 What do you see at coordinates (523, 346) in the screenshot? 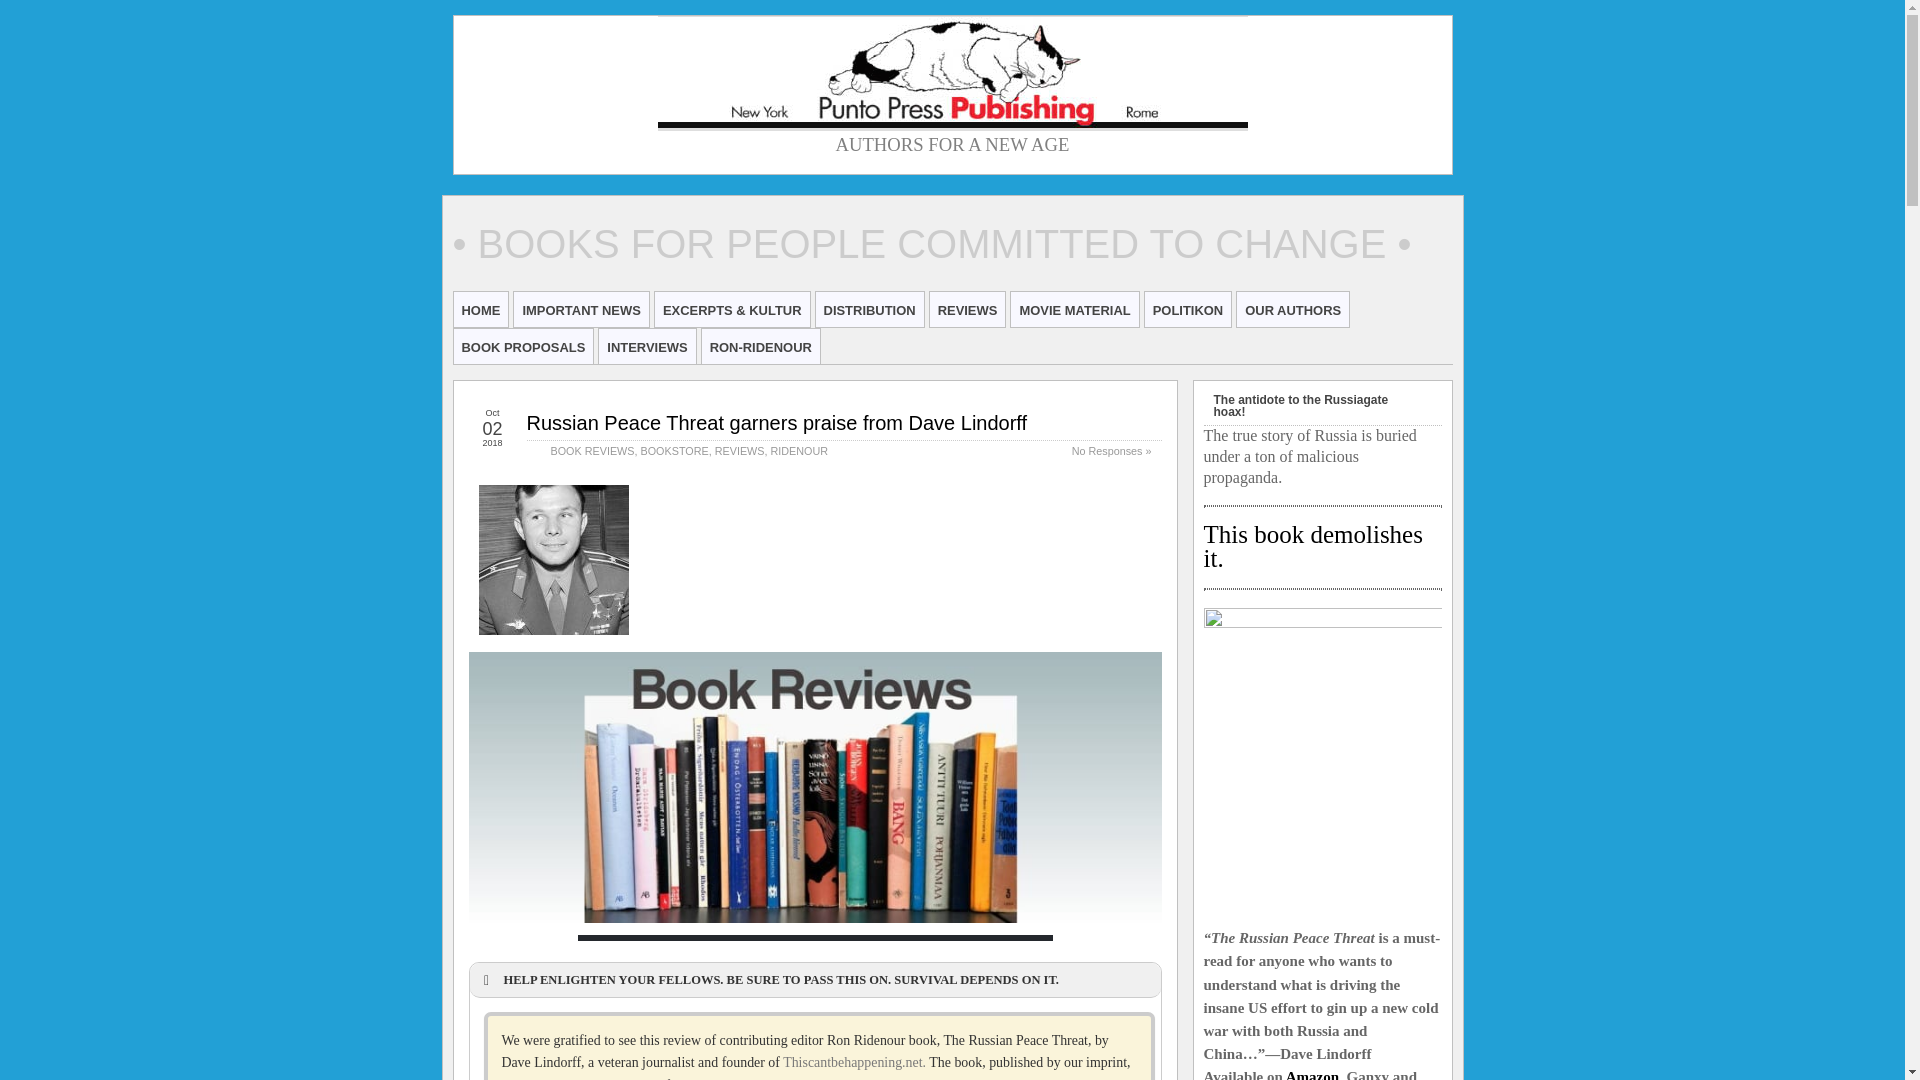
I see `BOOK PROPOSALS` at bounding box center [523, 346].